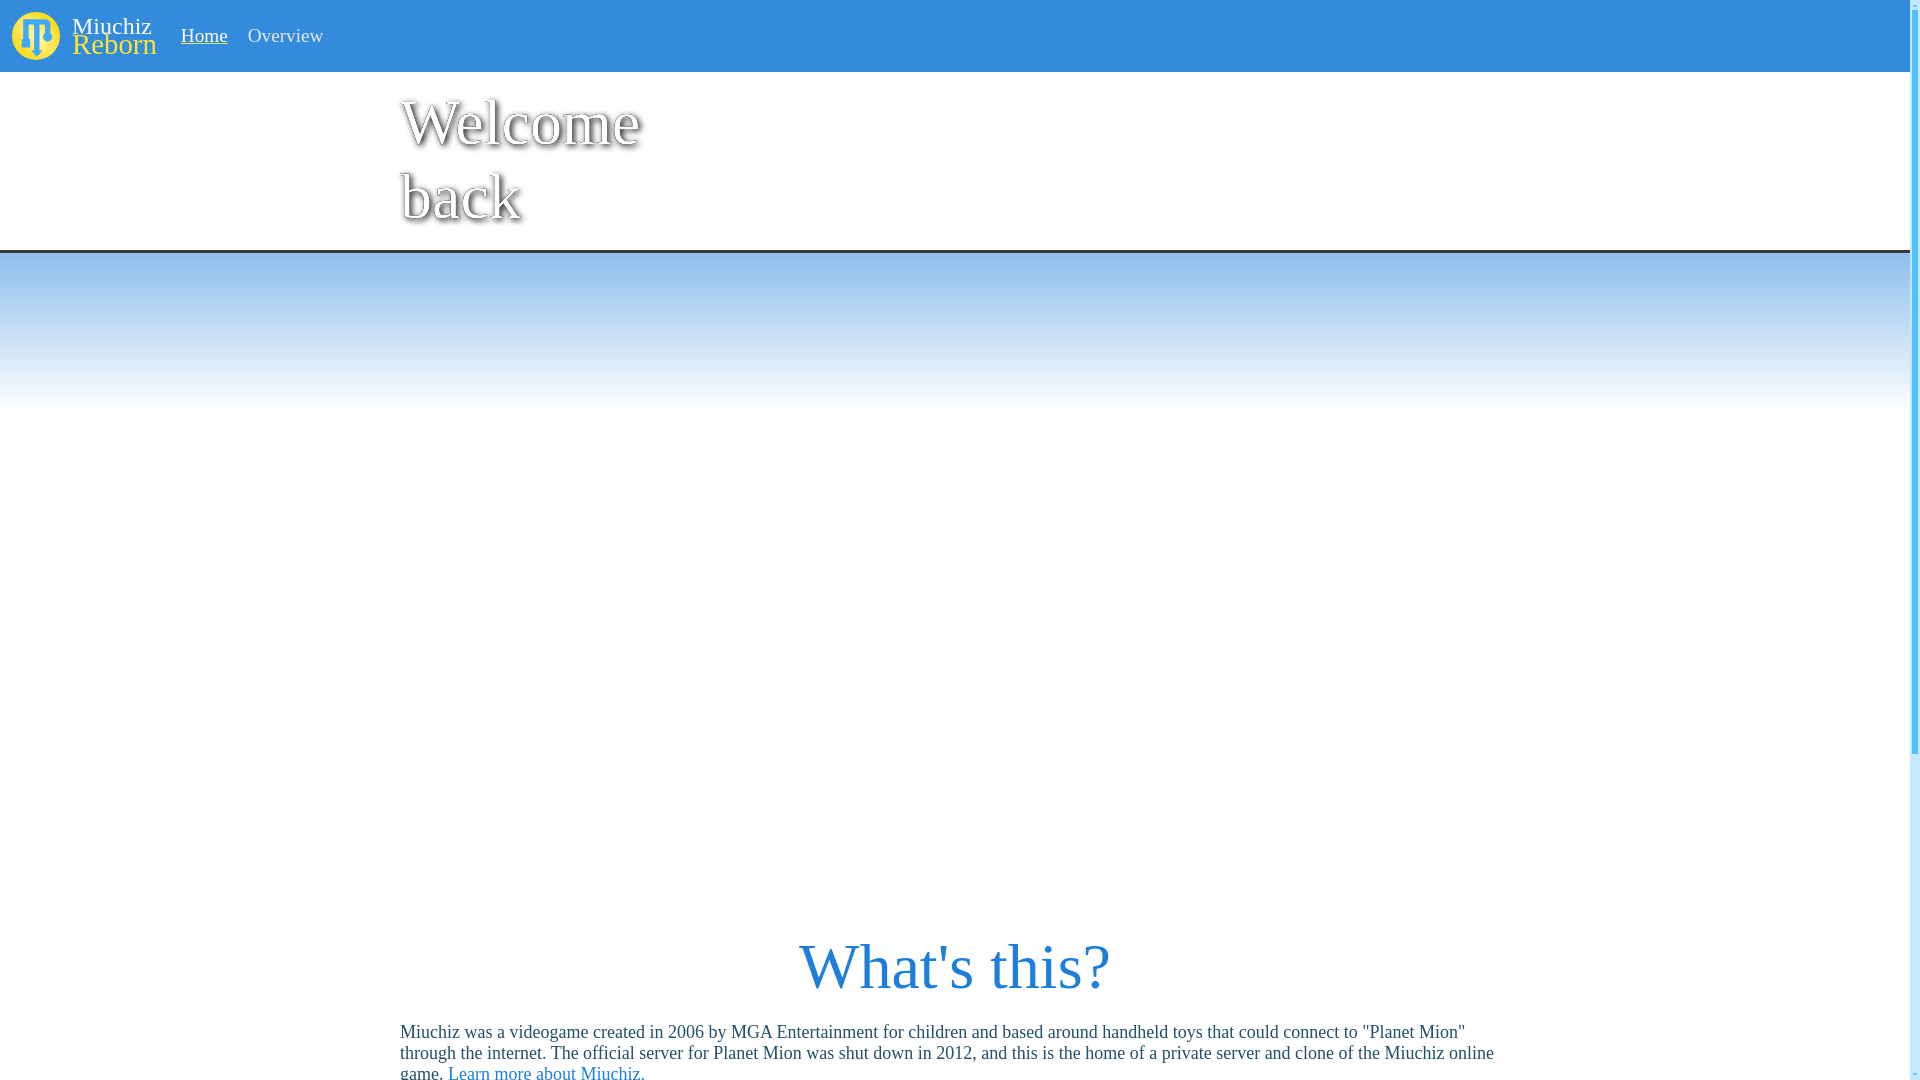 The height and width of the screenshot is (1080, 1920). What do you see at coordinates (546, 1072) in the screenshot?
I see `Home` at bounding box center [546, 1072].